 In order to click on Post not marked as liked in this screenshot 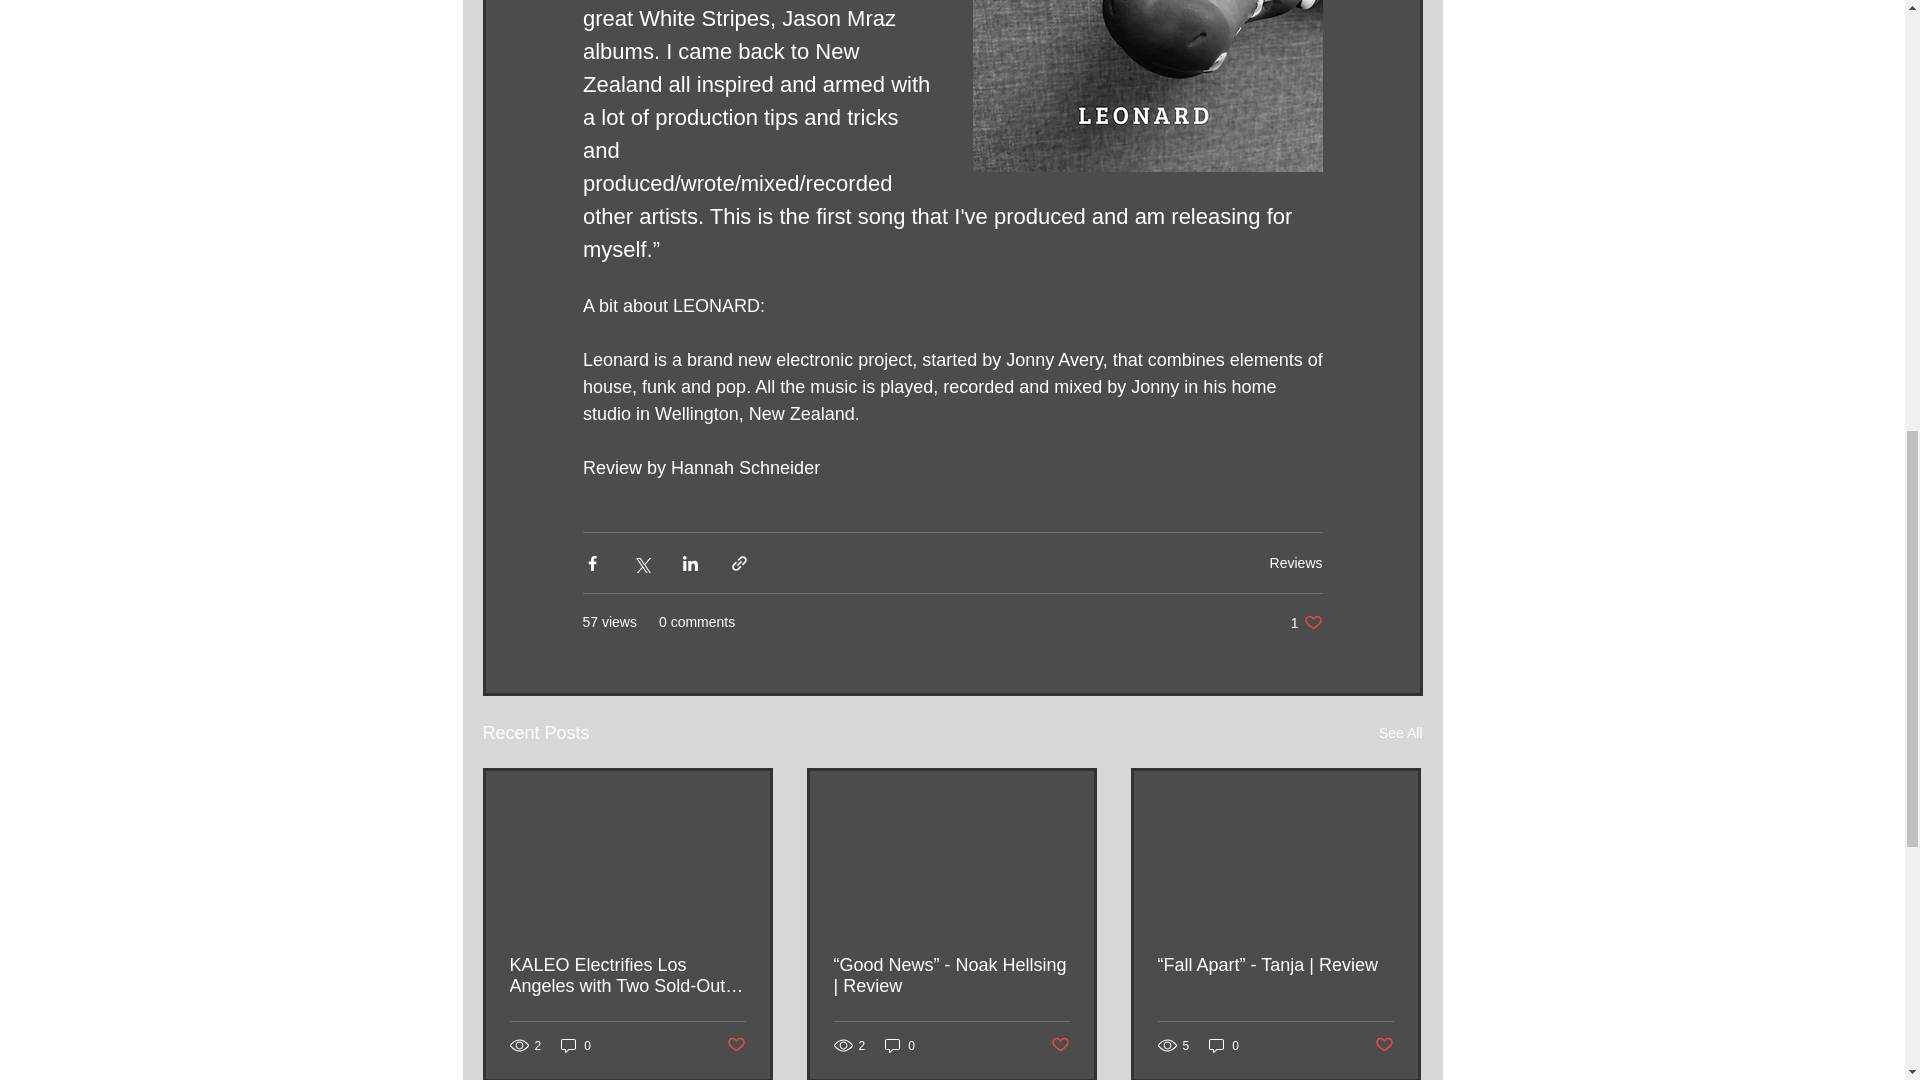, I will do `click(576, 1045)`.